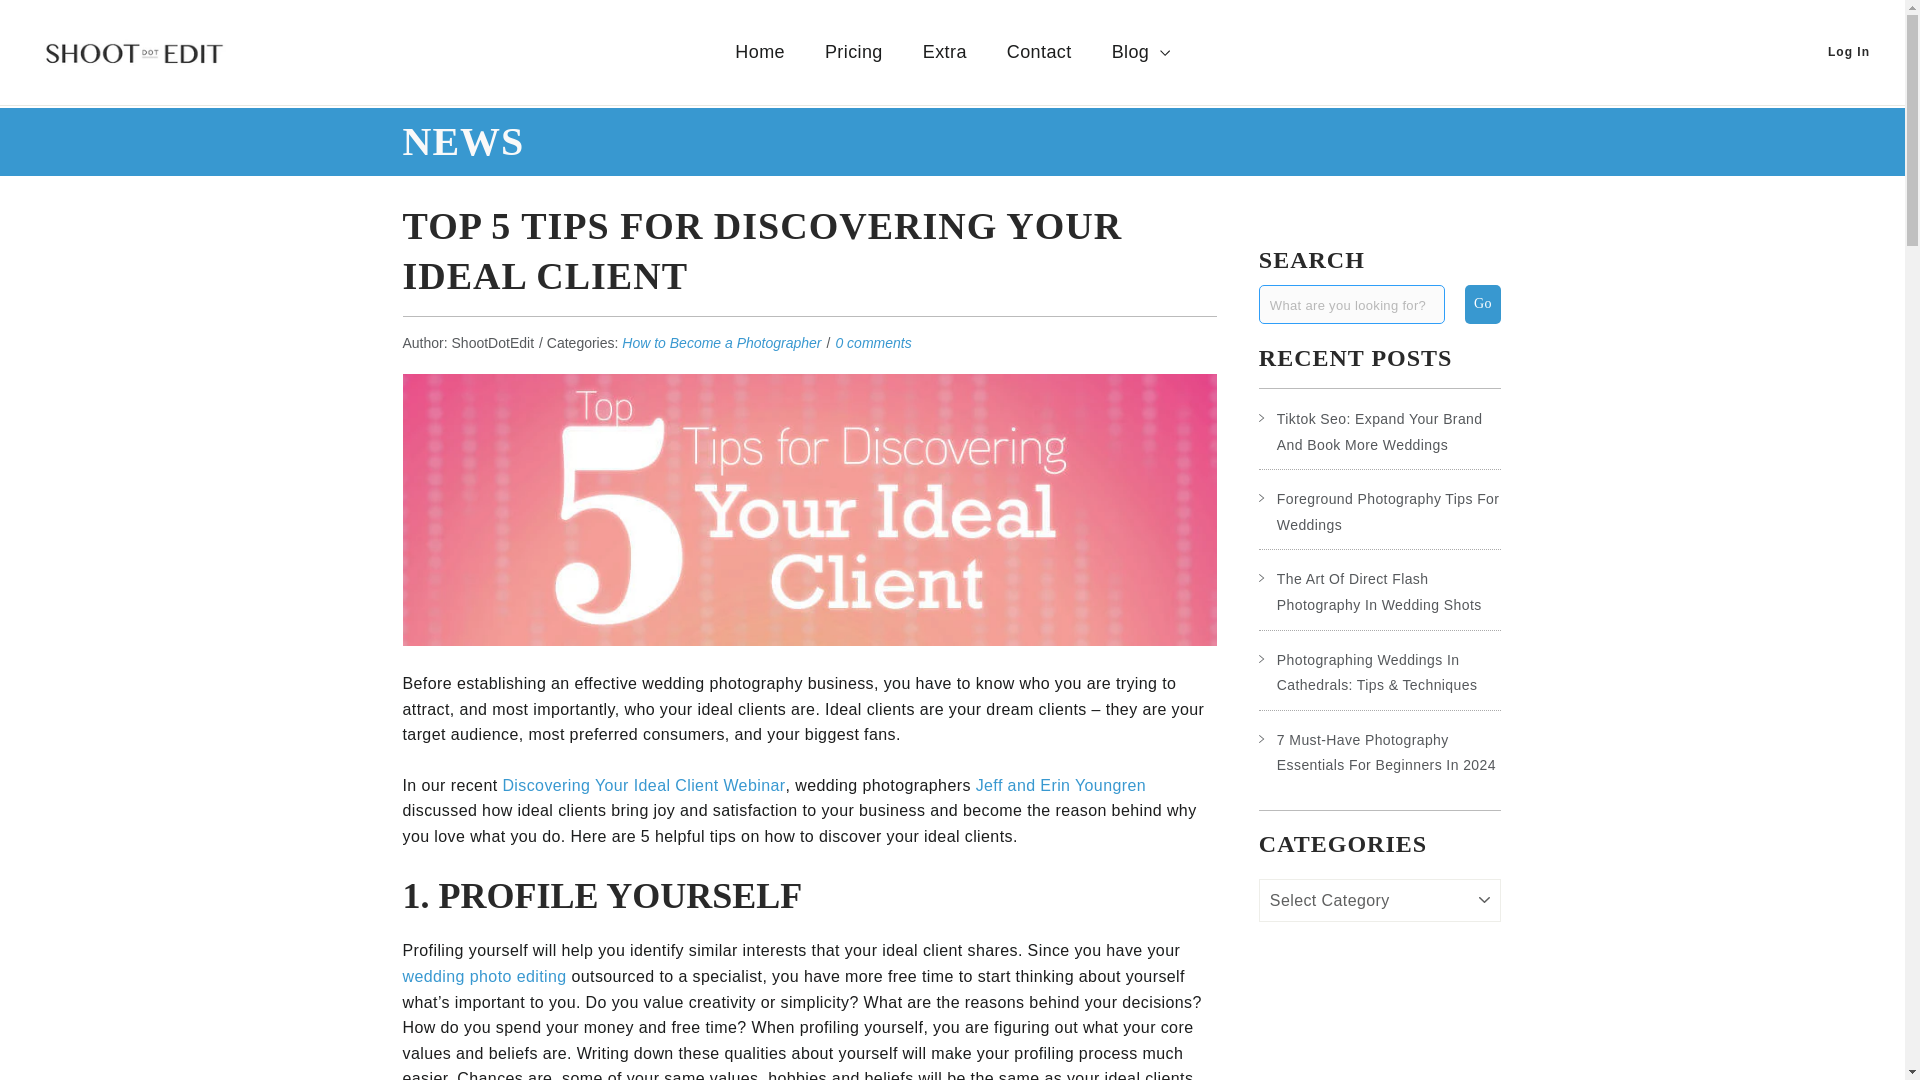 This screenshot has width=1920, height=1080. What do you see at coordinates (643, 784) in the screenshot?
I see `Webinar: Discovering Your Ideal Client` at bounding box center [643, 784].